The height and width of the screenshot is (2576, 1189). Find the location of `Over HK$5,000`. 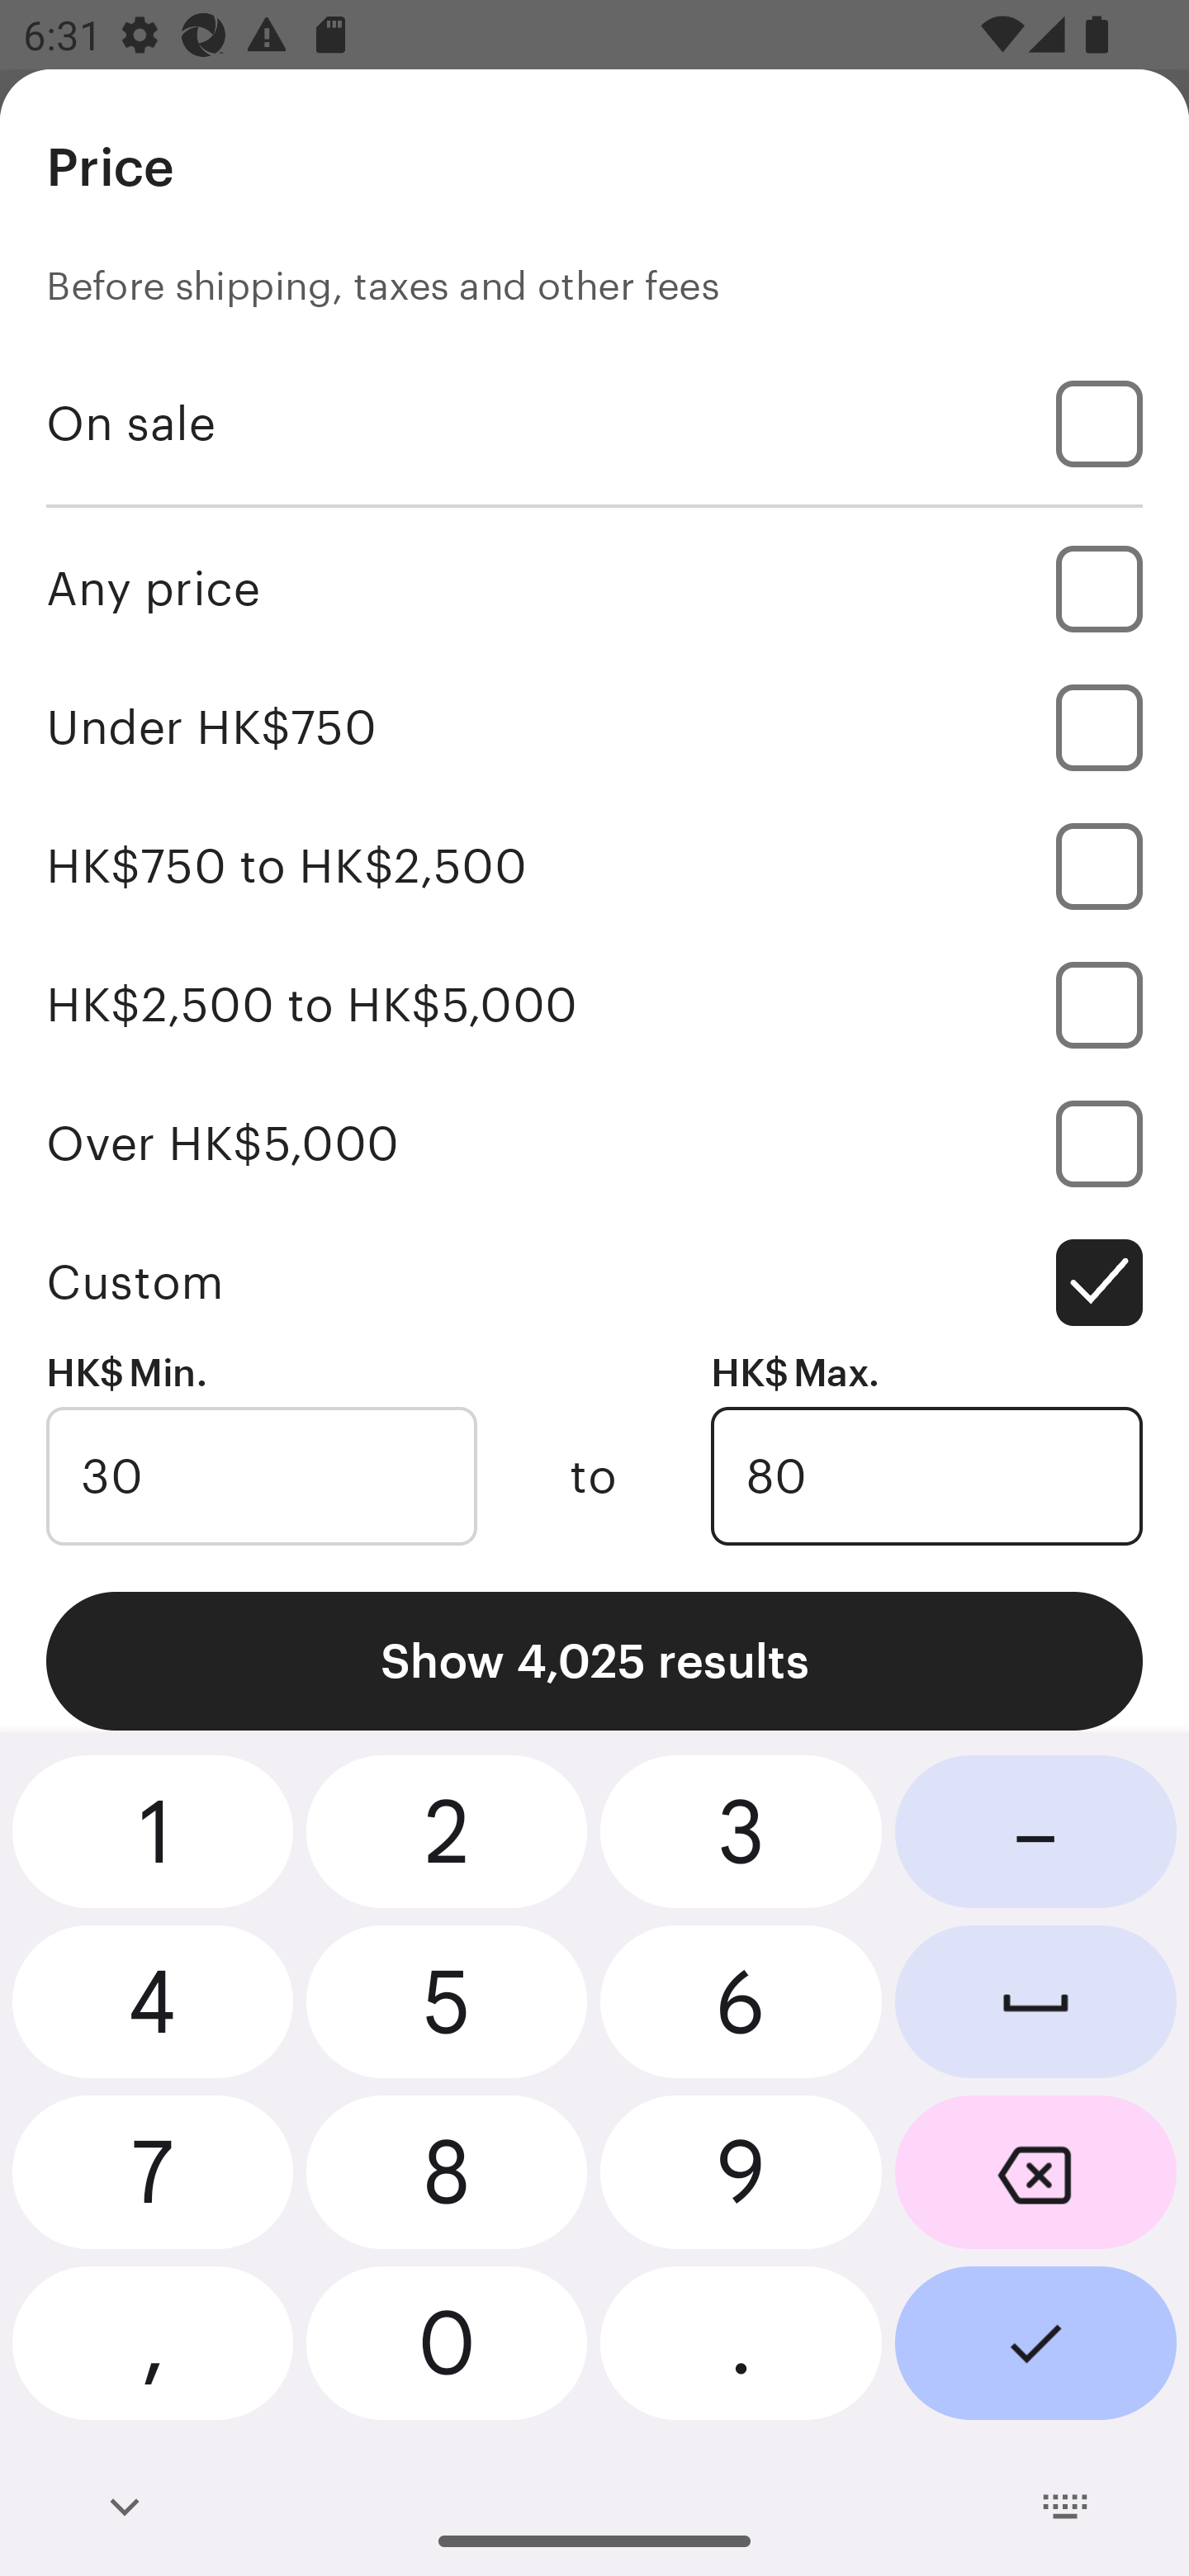

Over HK$5,000 is located at coordinates (594, 1144).